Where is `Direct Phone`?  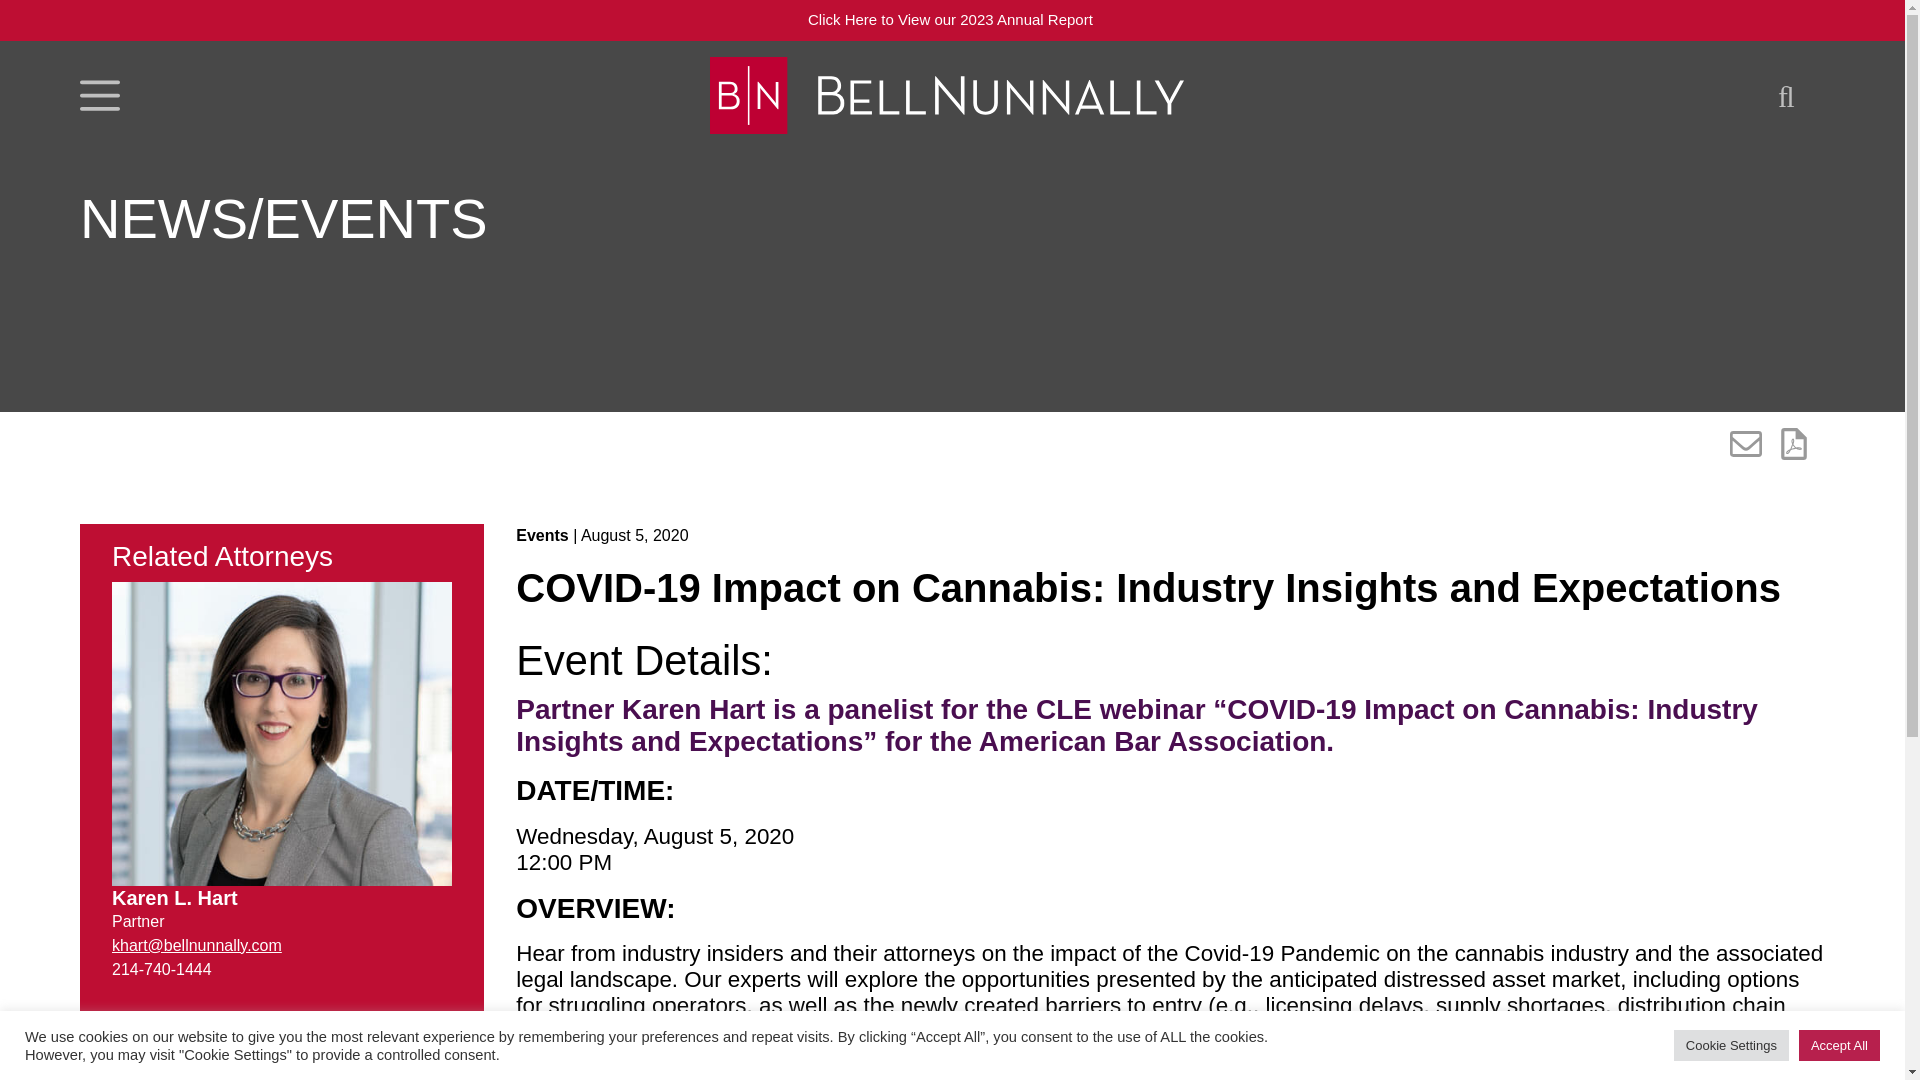 Direct Phone is located at coordinates (161, 970).